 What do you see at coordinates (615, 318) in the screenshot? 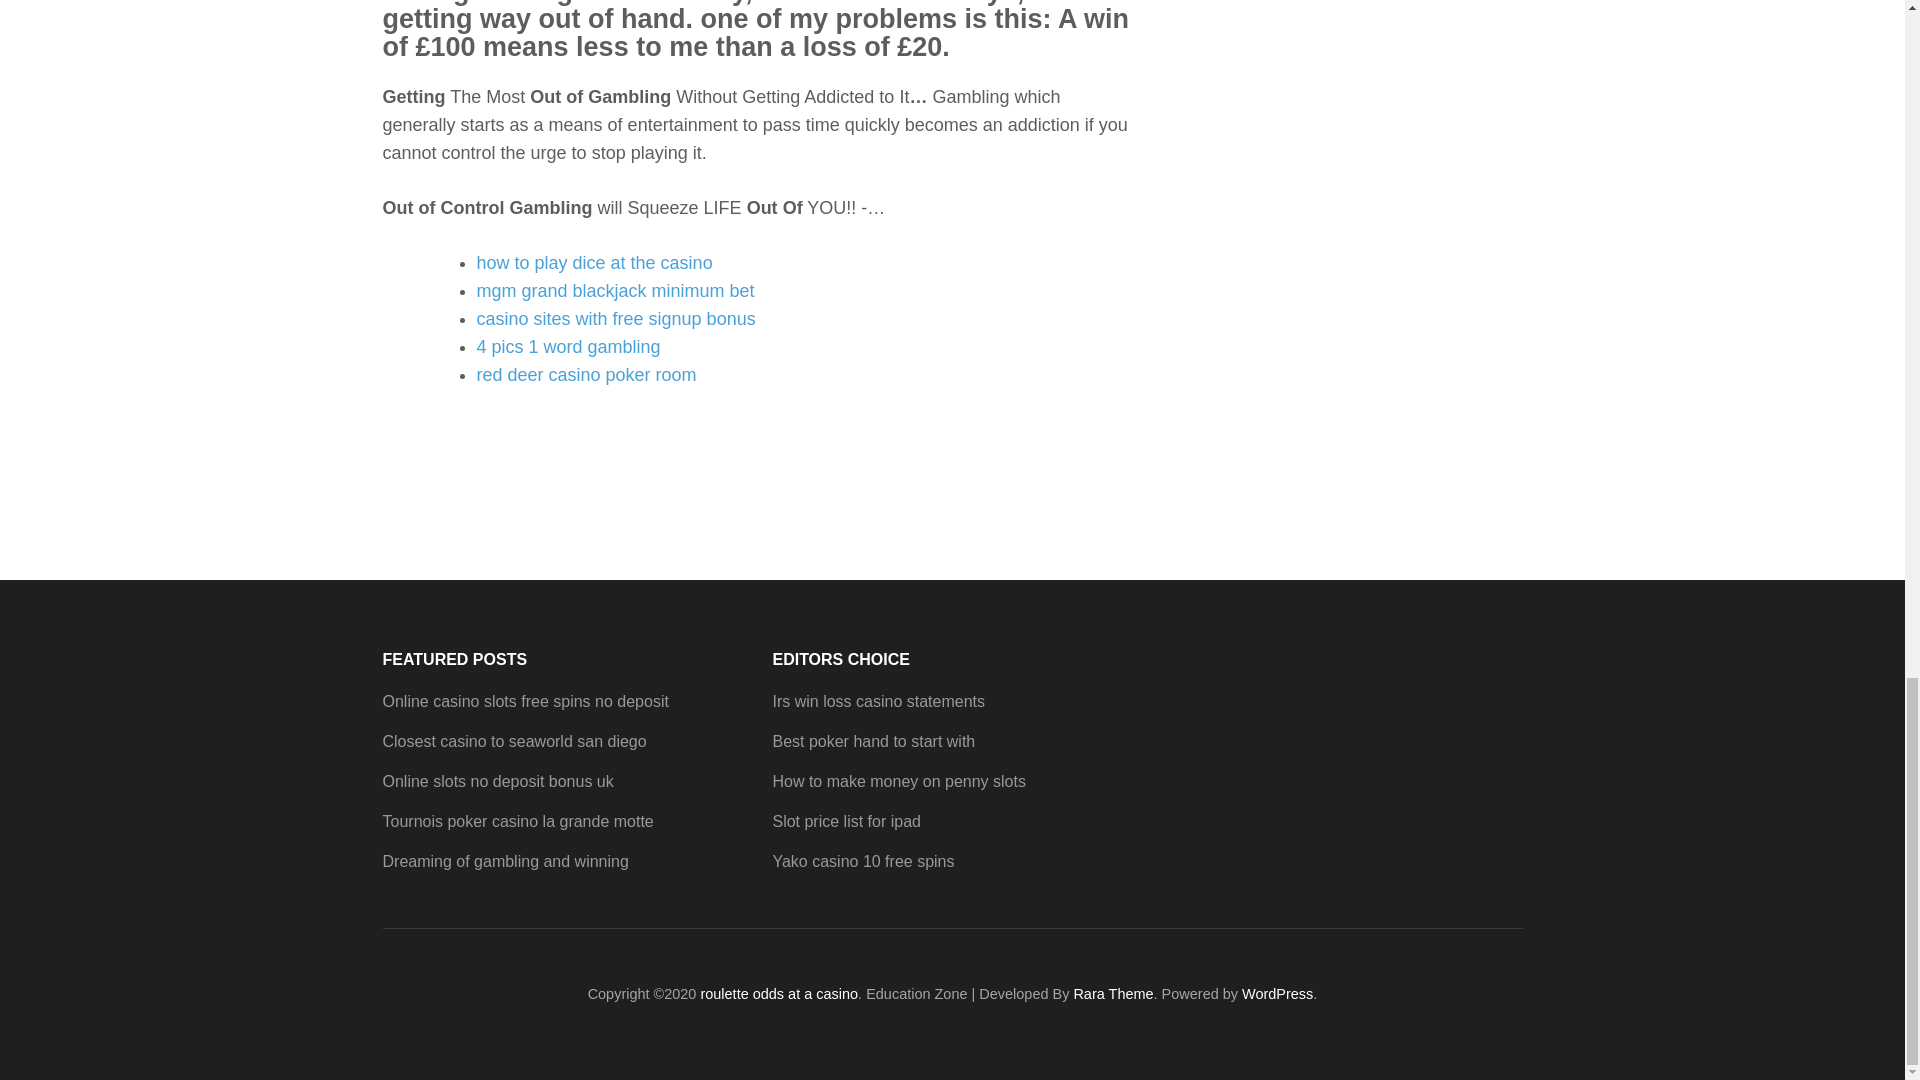
I see `casino sites with free signup bonus` at bounding box center [615, 318].